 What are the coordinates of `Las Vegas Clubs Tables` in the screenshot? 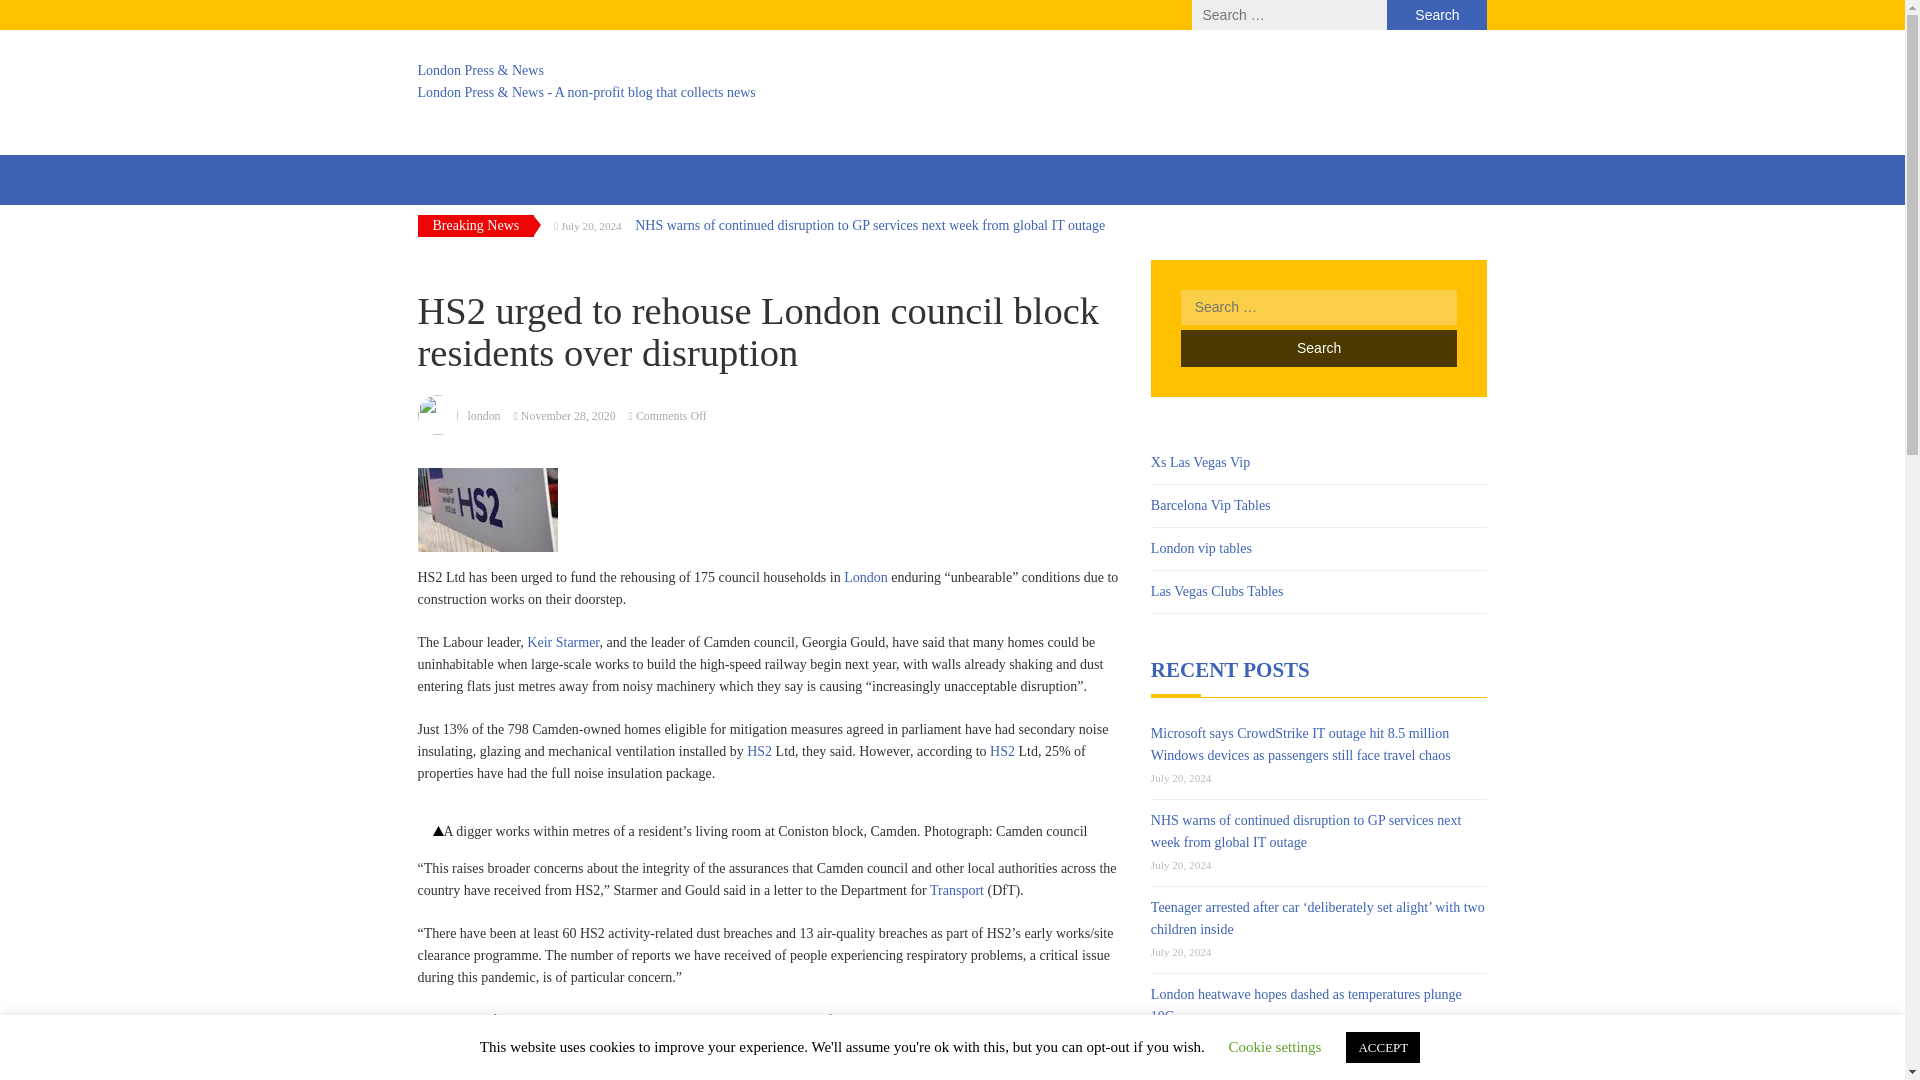 It's located at (1217, 592).